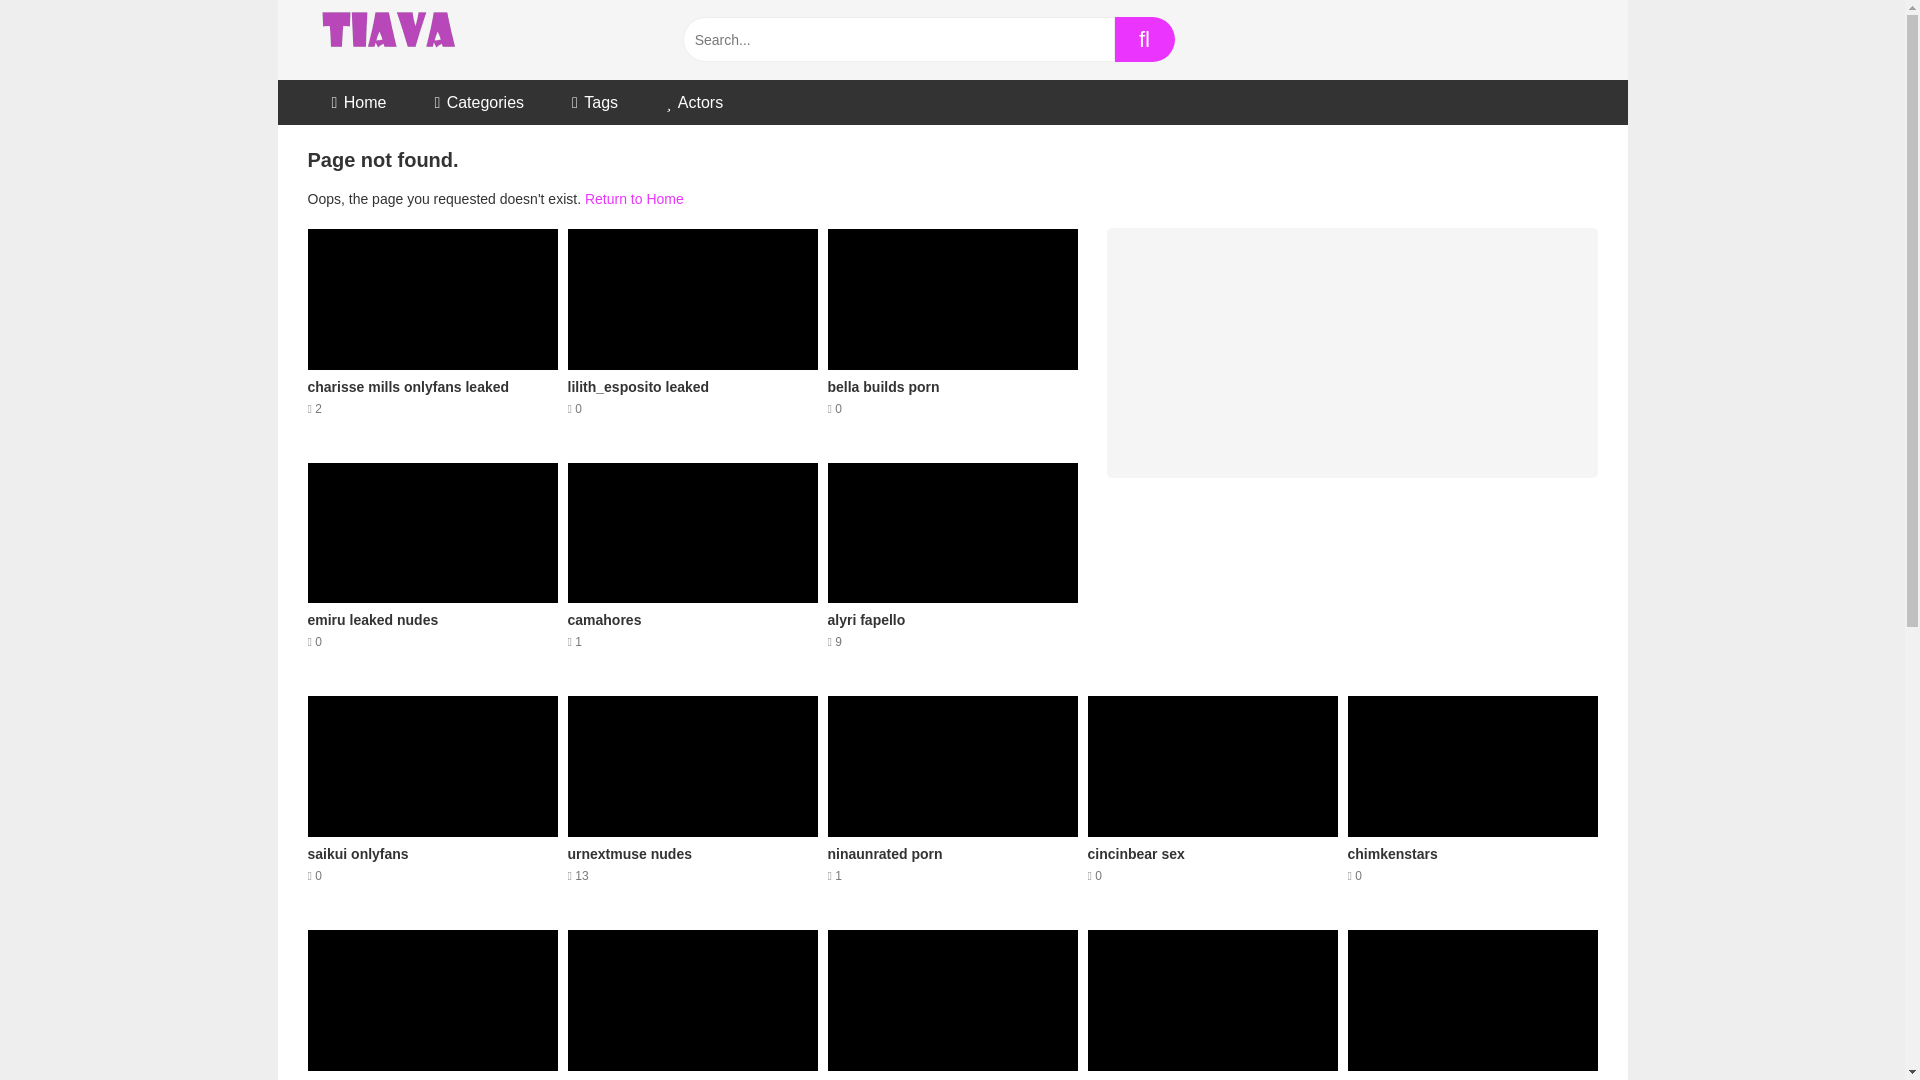  Describe the element at coordinates (1472, 801) in the screenshot. I see `Return to Home` at that location.